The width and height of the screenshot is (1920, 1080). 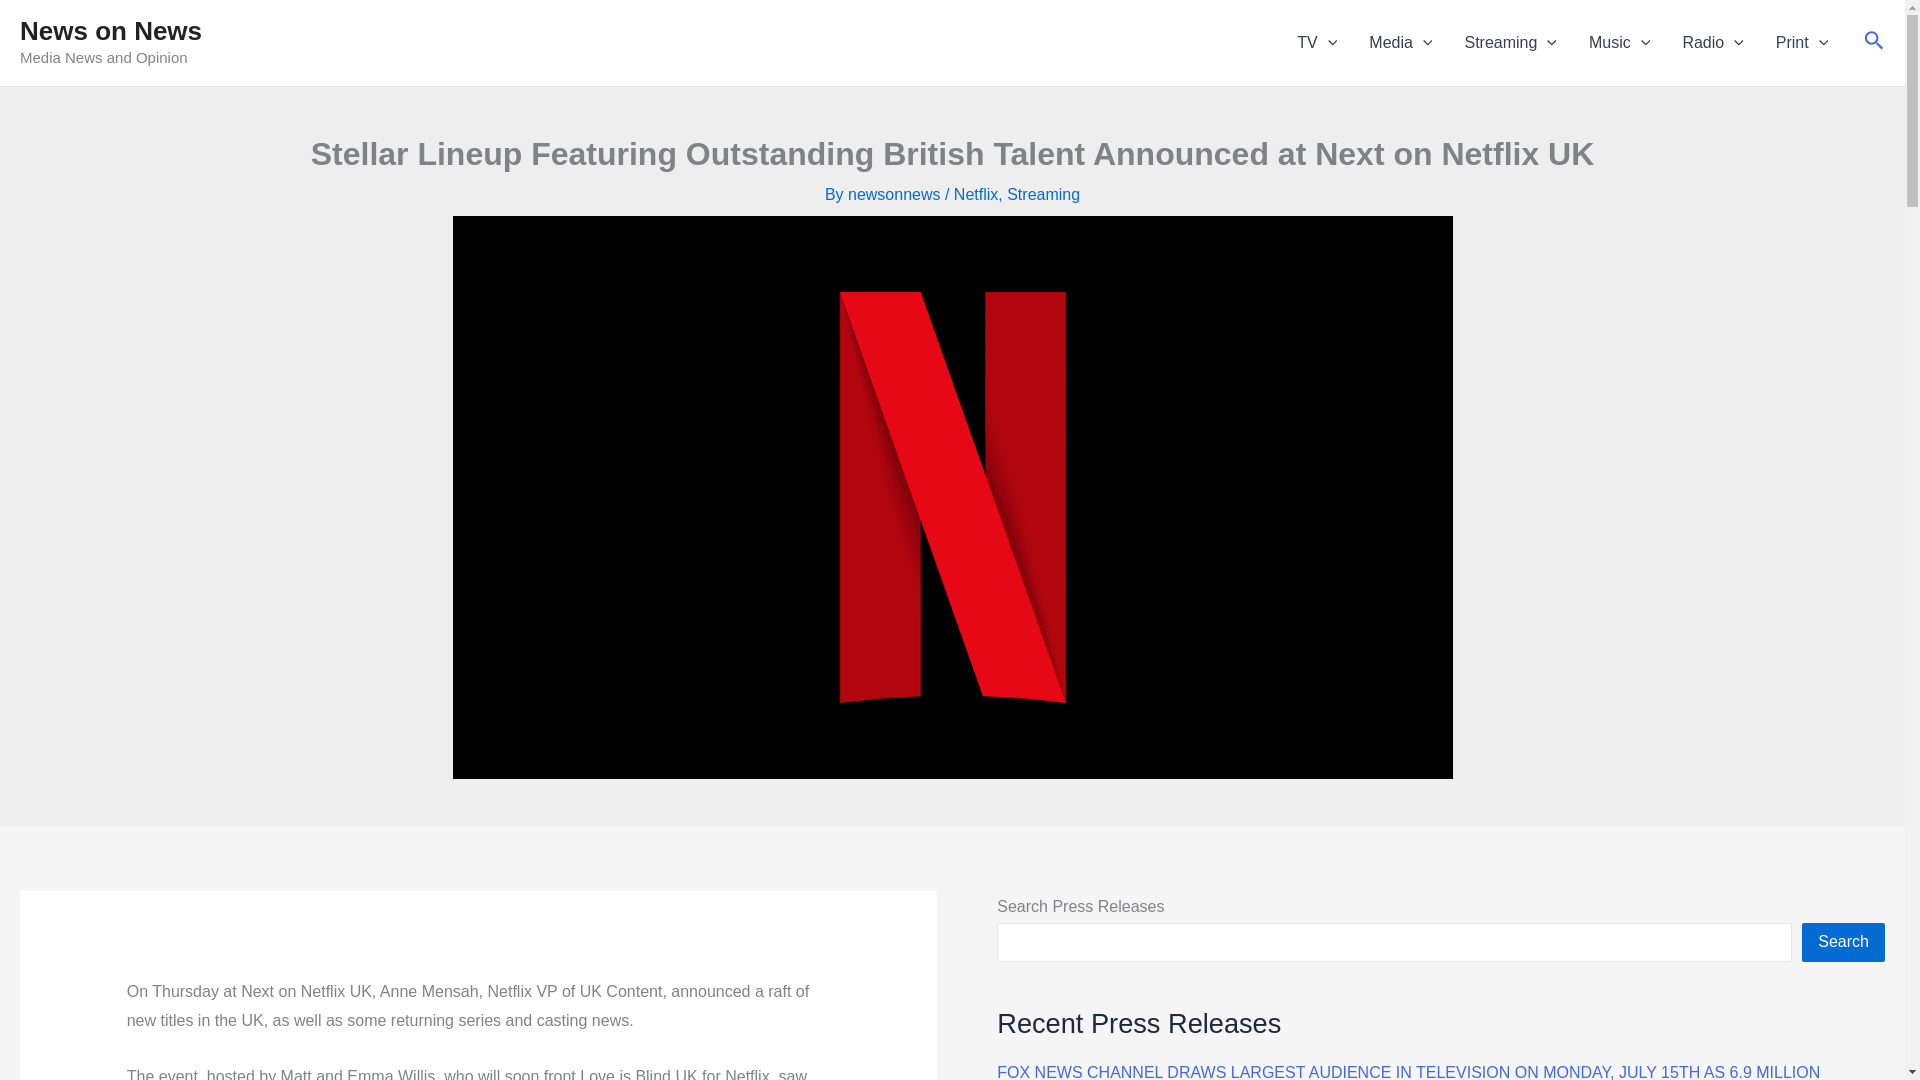 I want to click on TV, so click(x=1316, y=43).